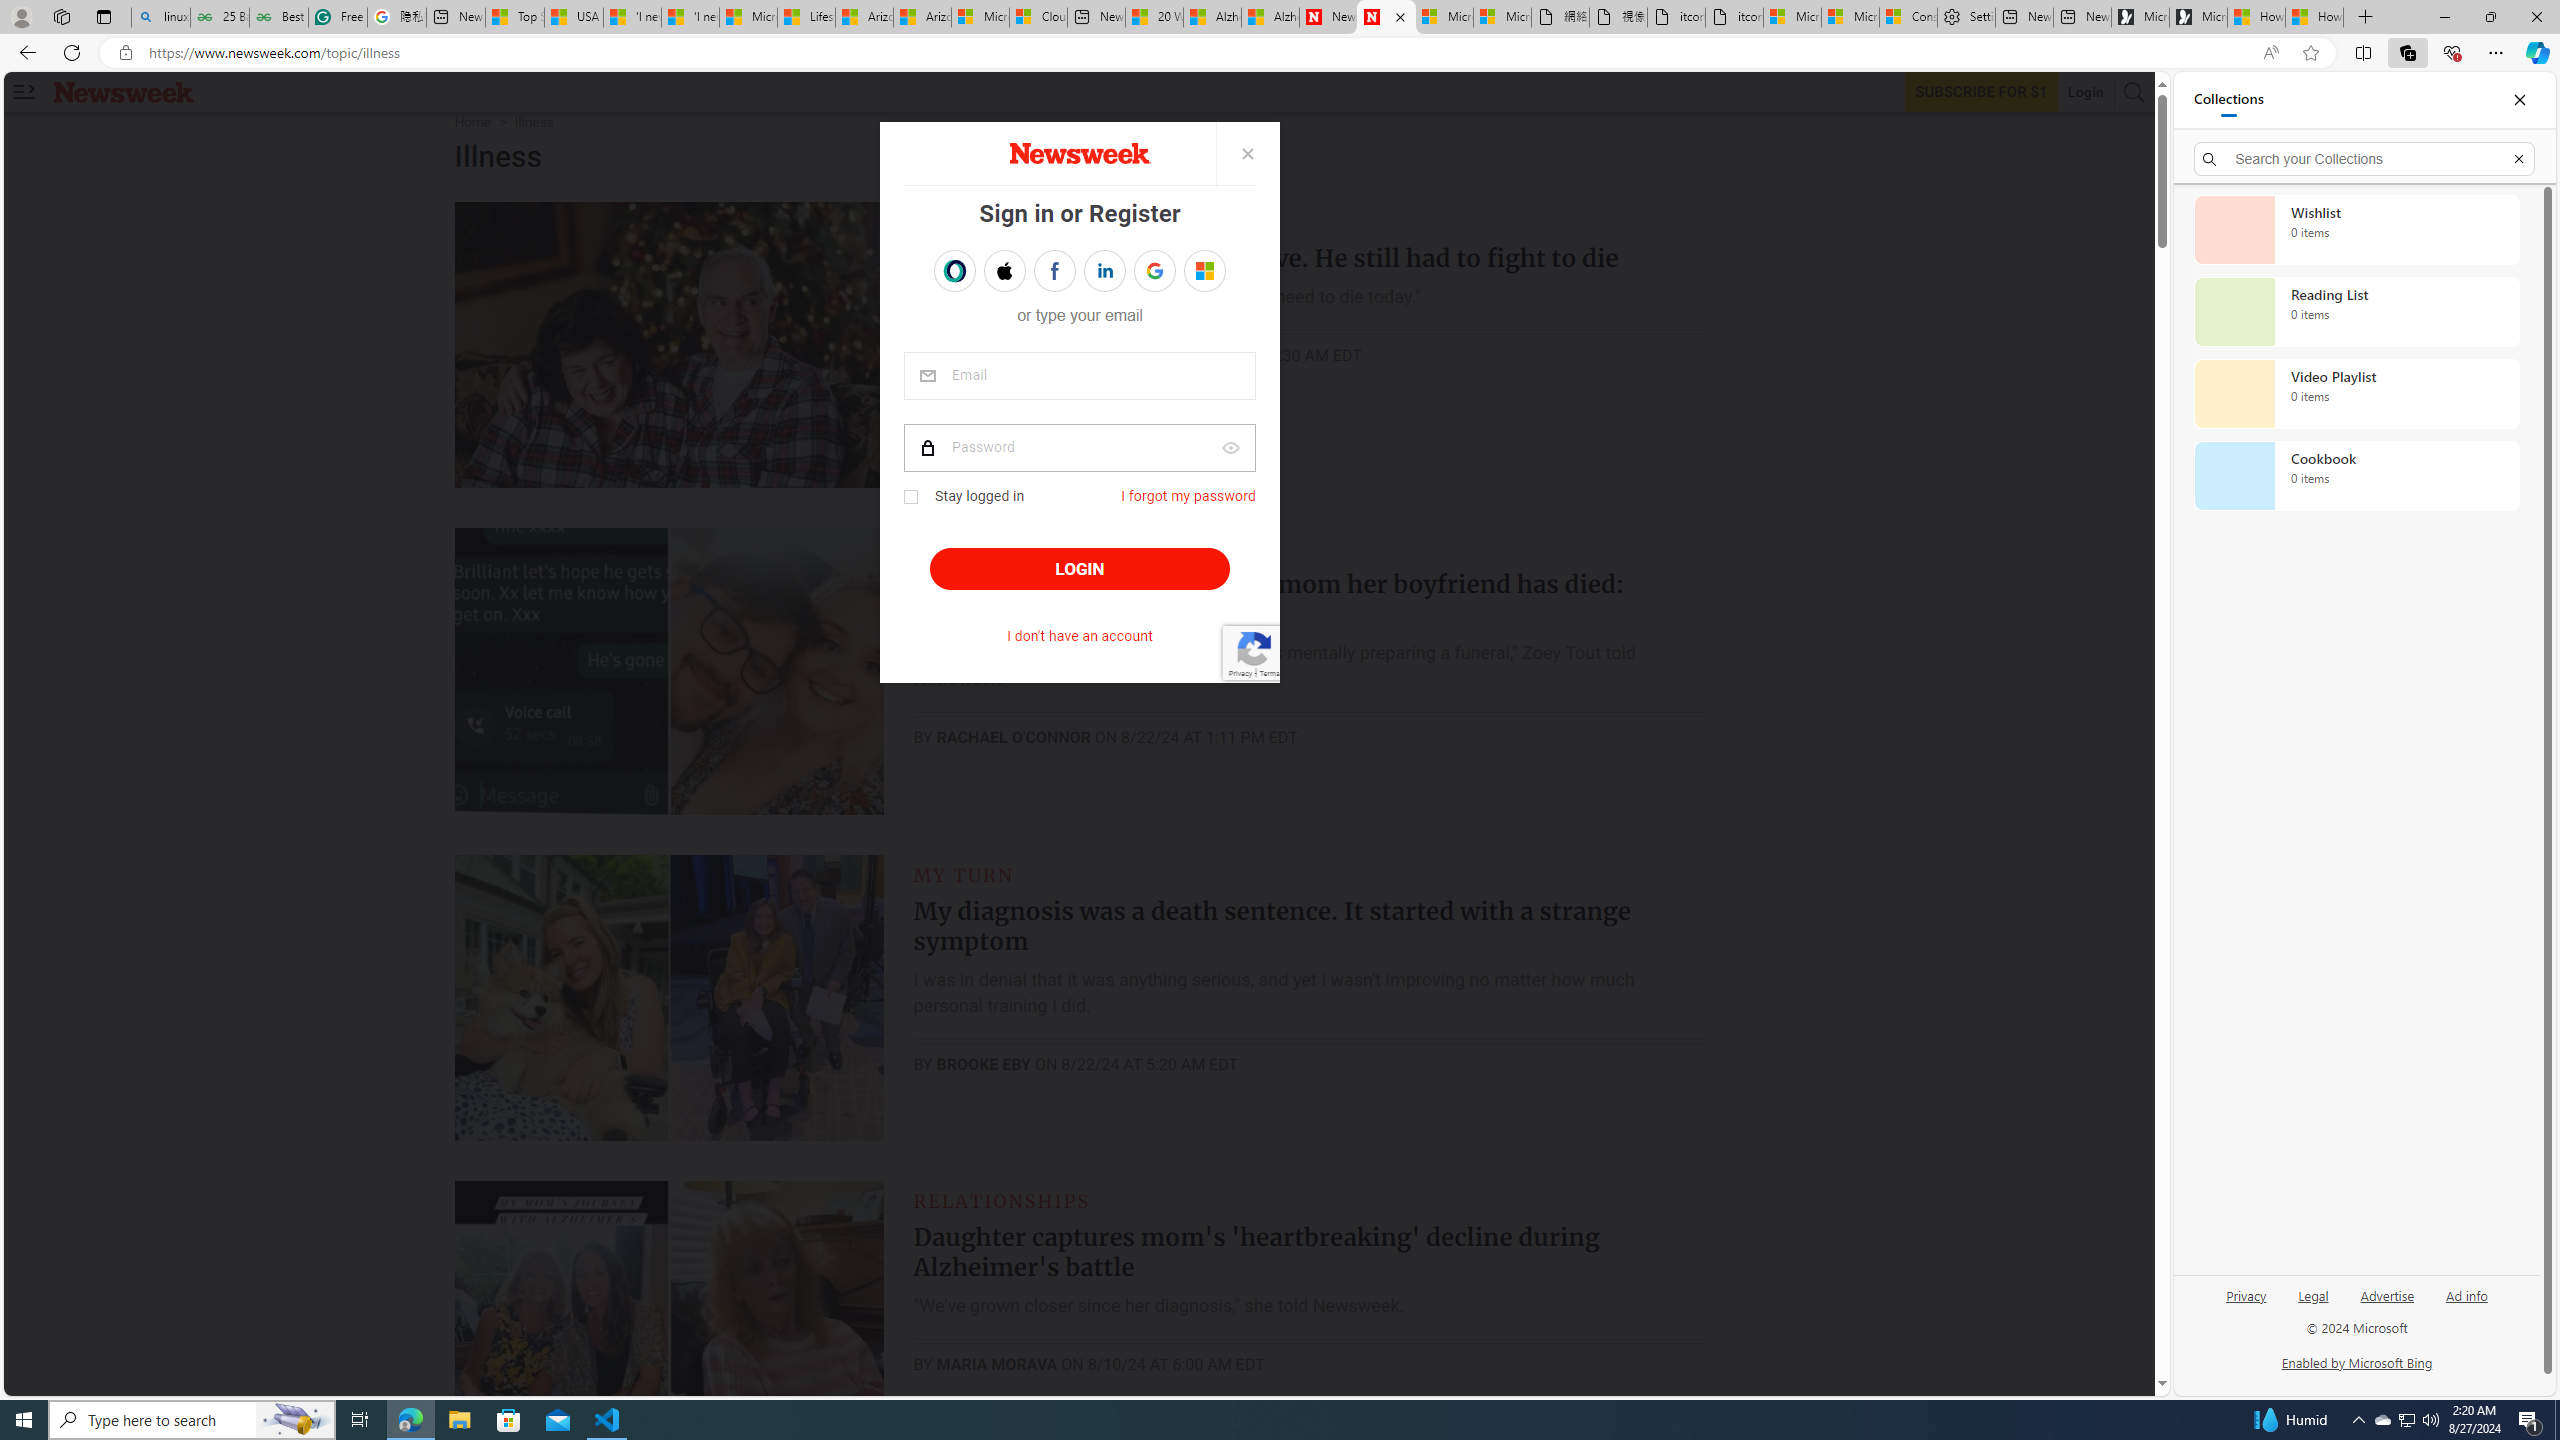 This screenshot has width=2560, height=1440. I want to click on linux basic - Search, so click(160, 17).